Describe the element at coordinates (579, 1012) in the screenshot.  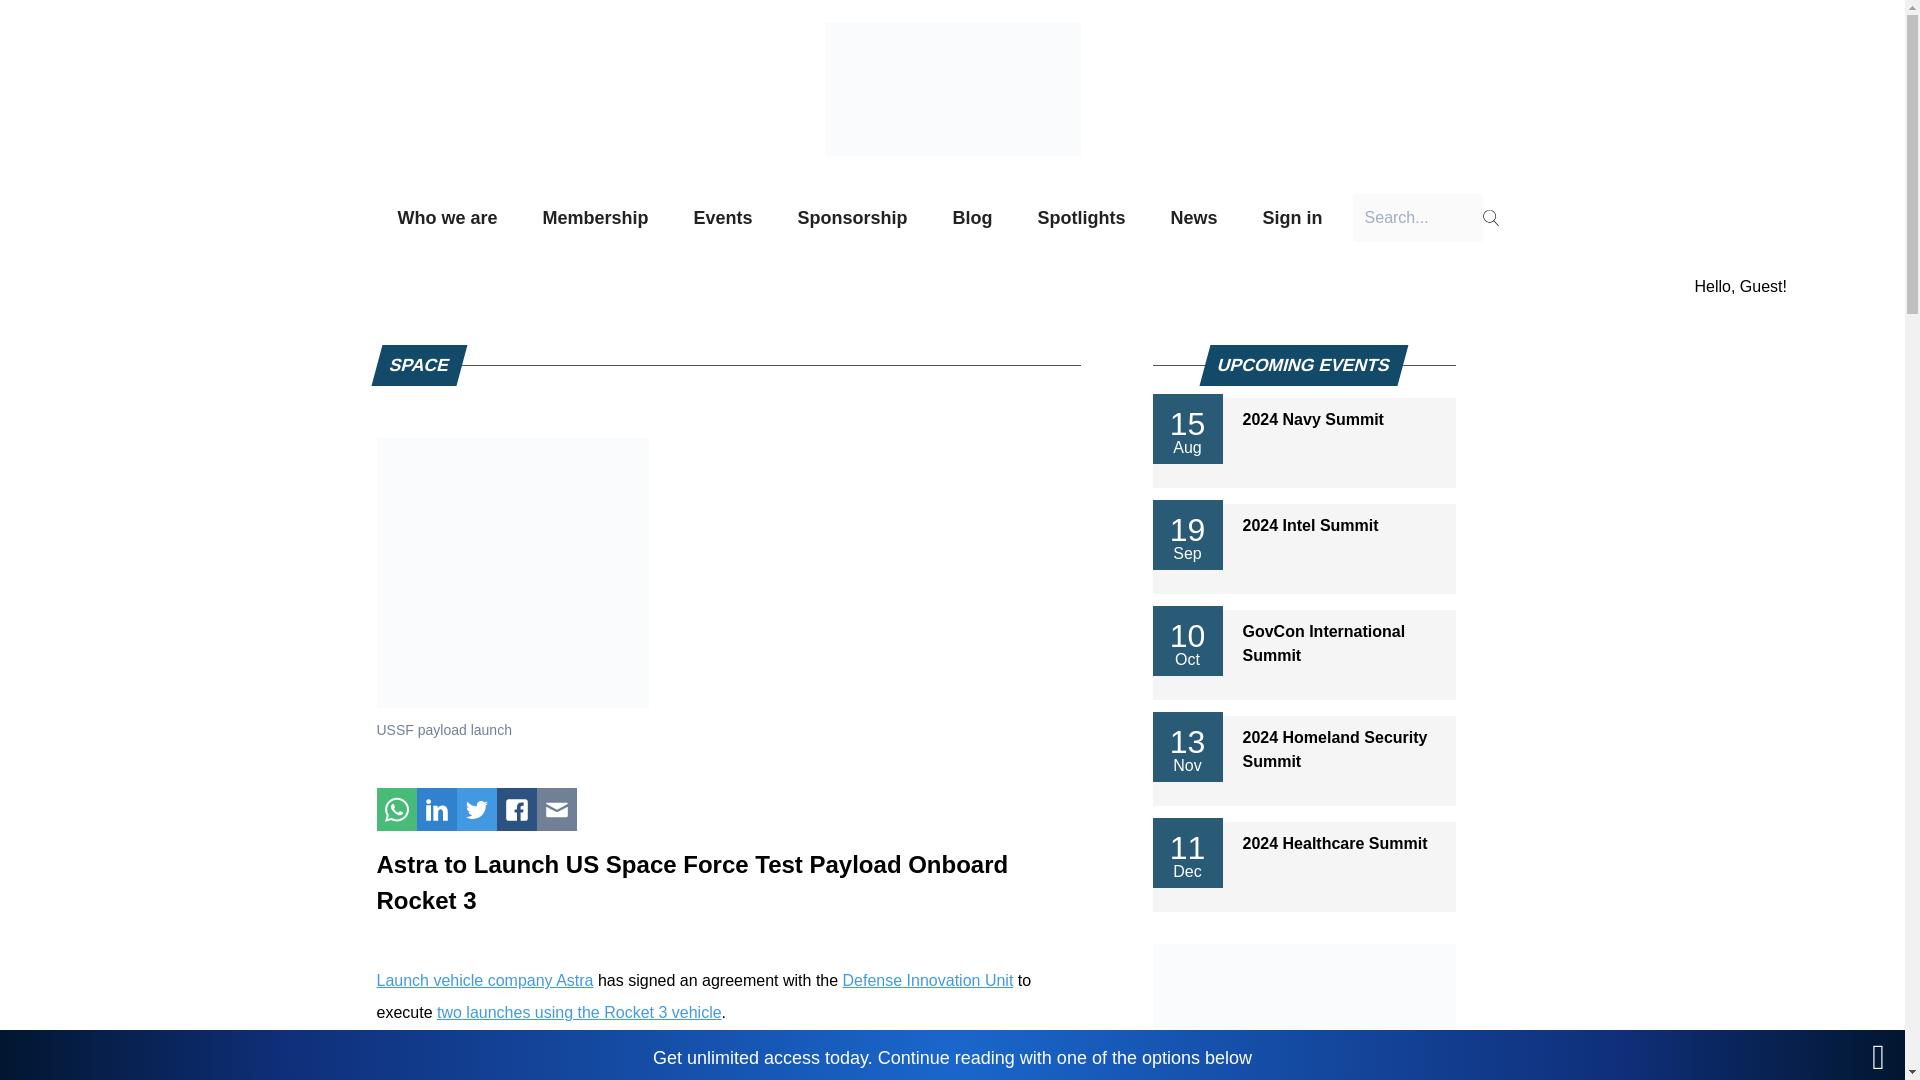
I see `two launches using the Rocket 3 vehicle` at that location.